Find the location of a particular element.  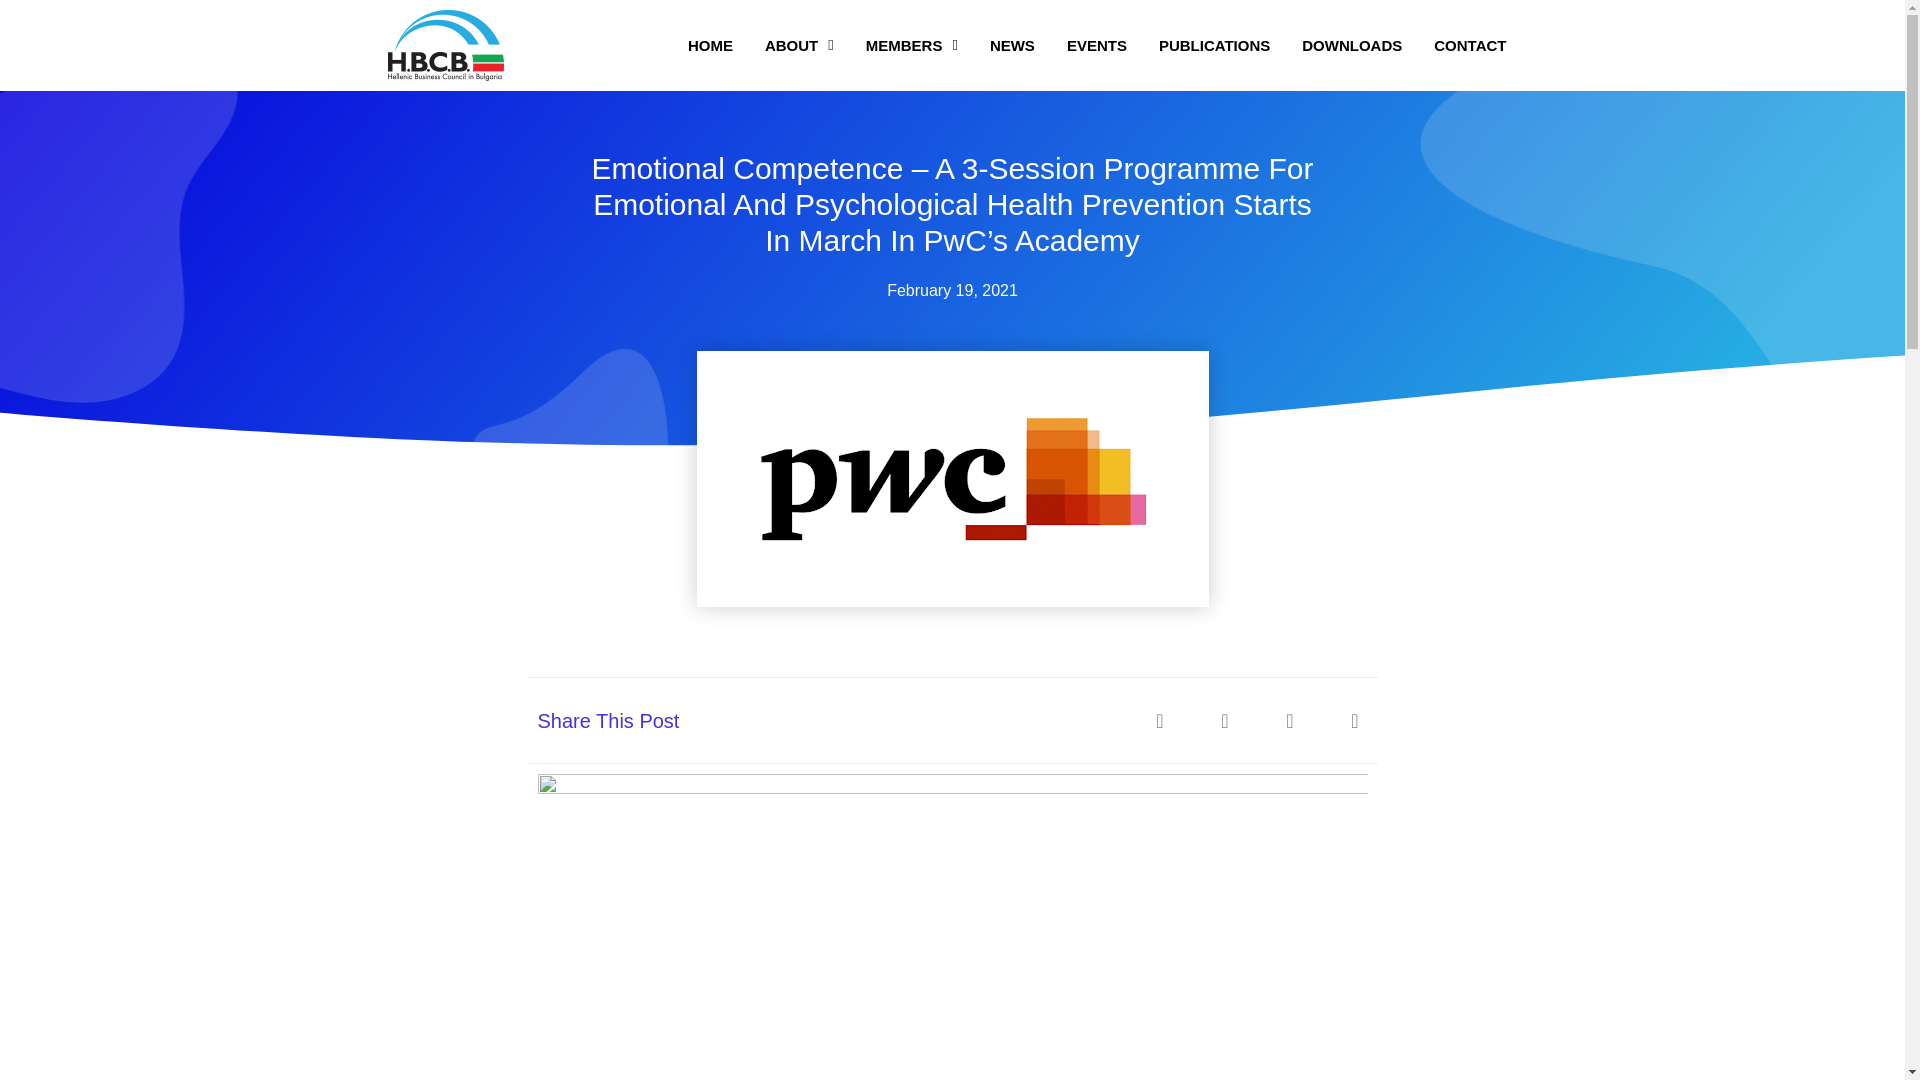

PUBLICATIONS is located at coordinates (1214, 44).